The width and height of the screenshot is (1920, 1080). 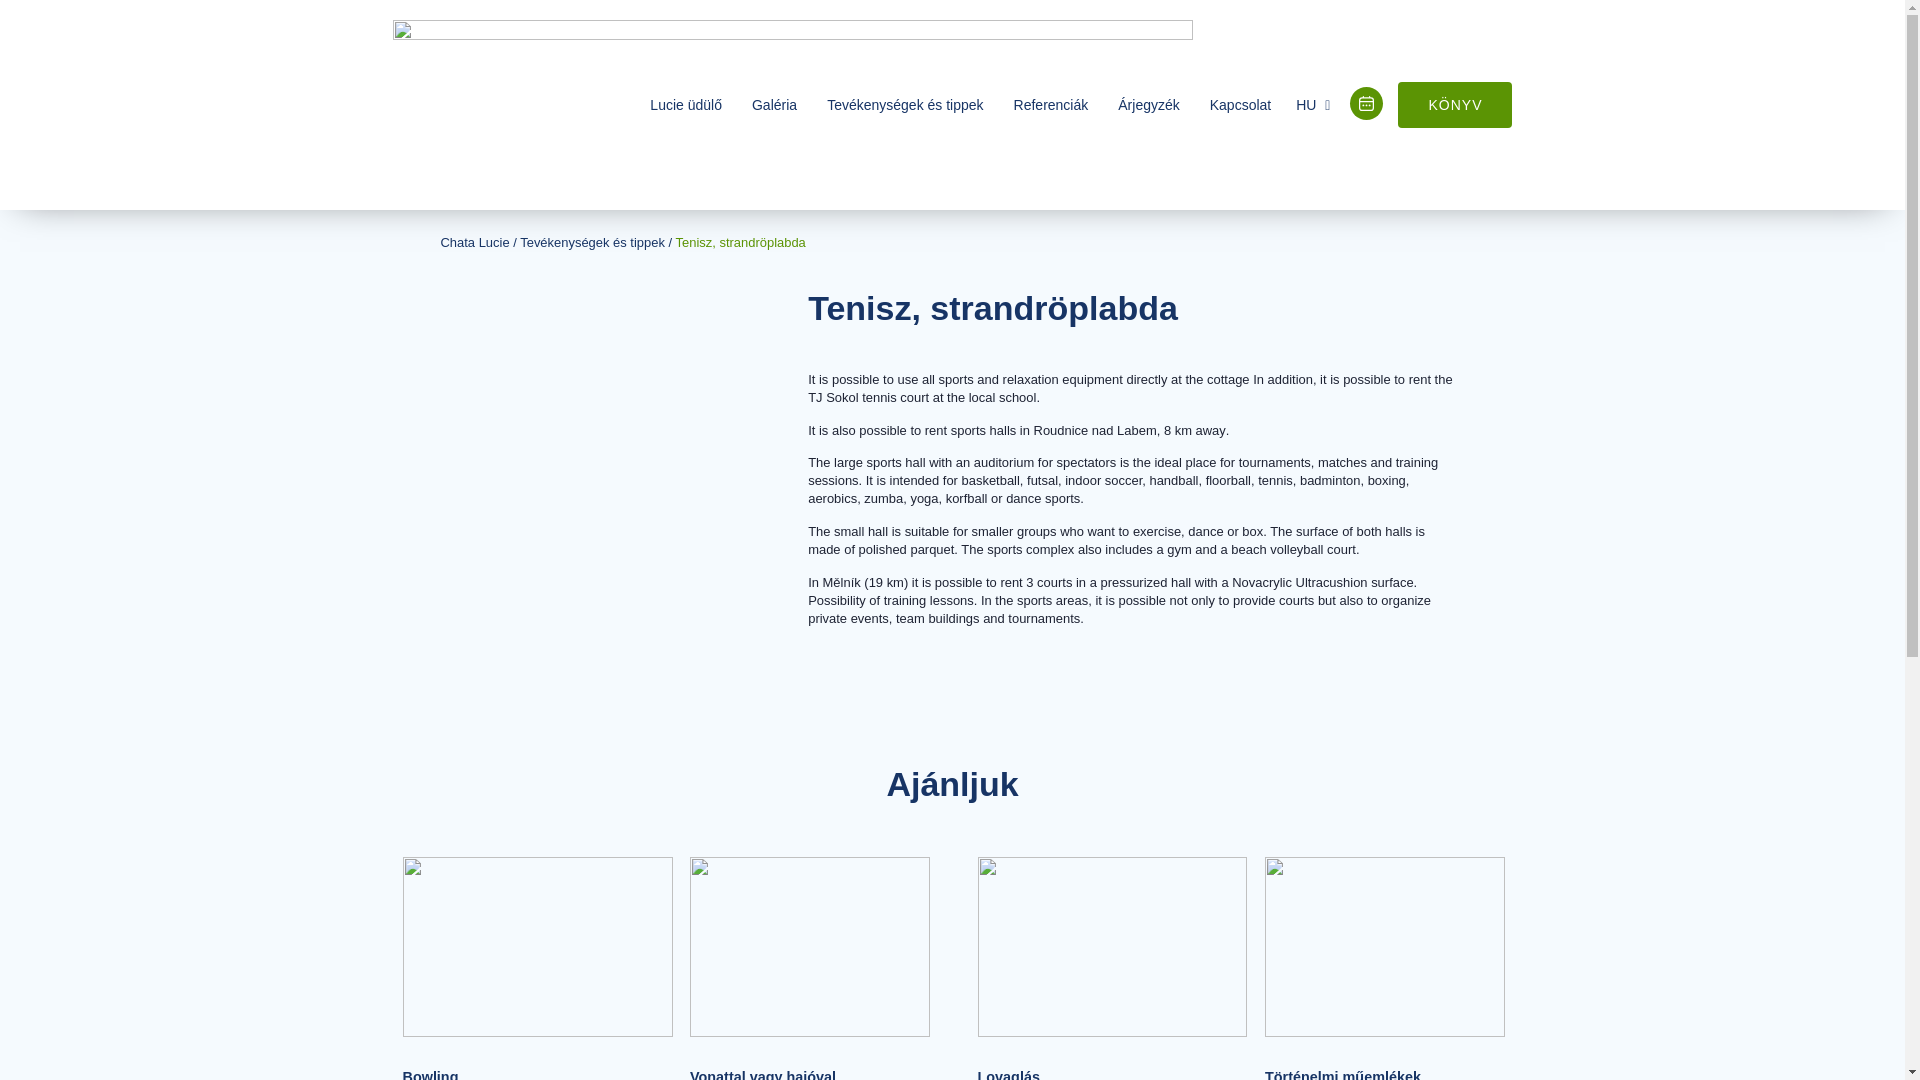 What do you see at coordinates (474, 242) in the screenshot?
I see `Chata Lucie` at bounding box center [474, 242].